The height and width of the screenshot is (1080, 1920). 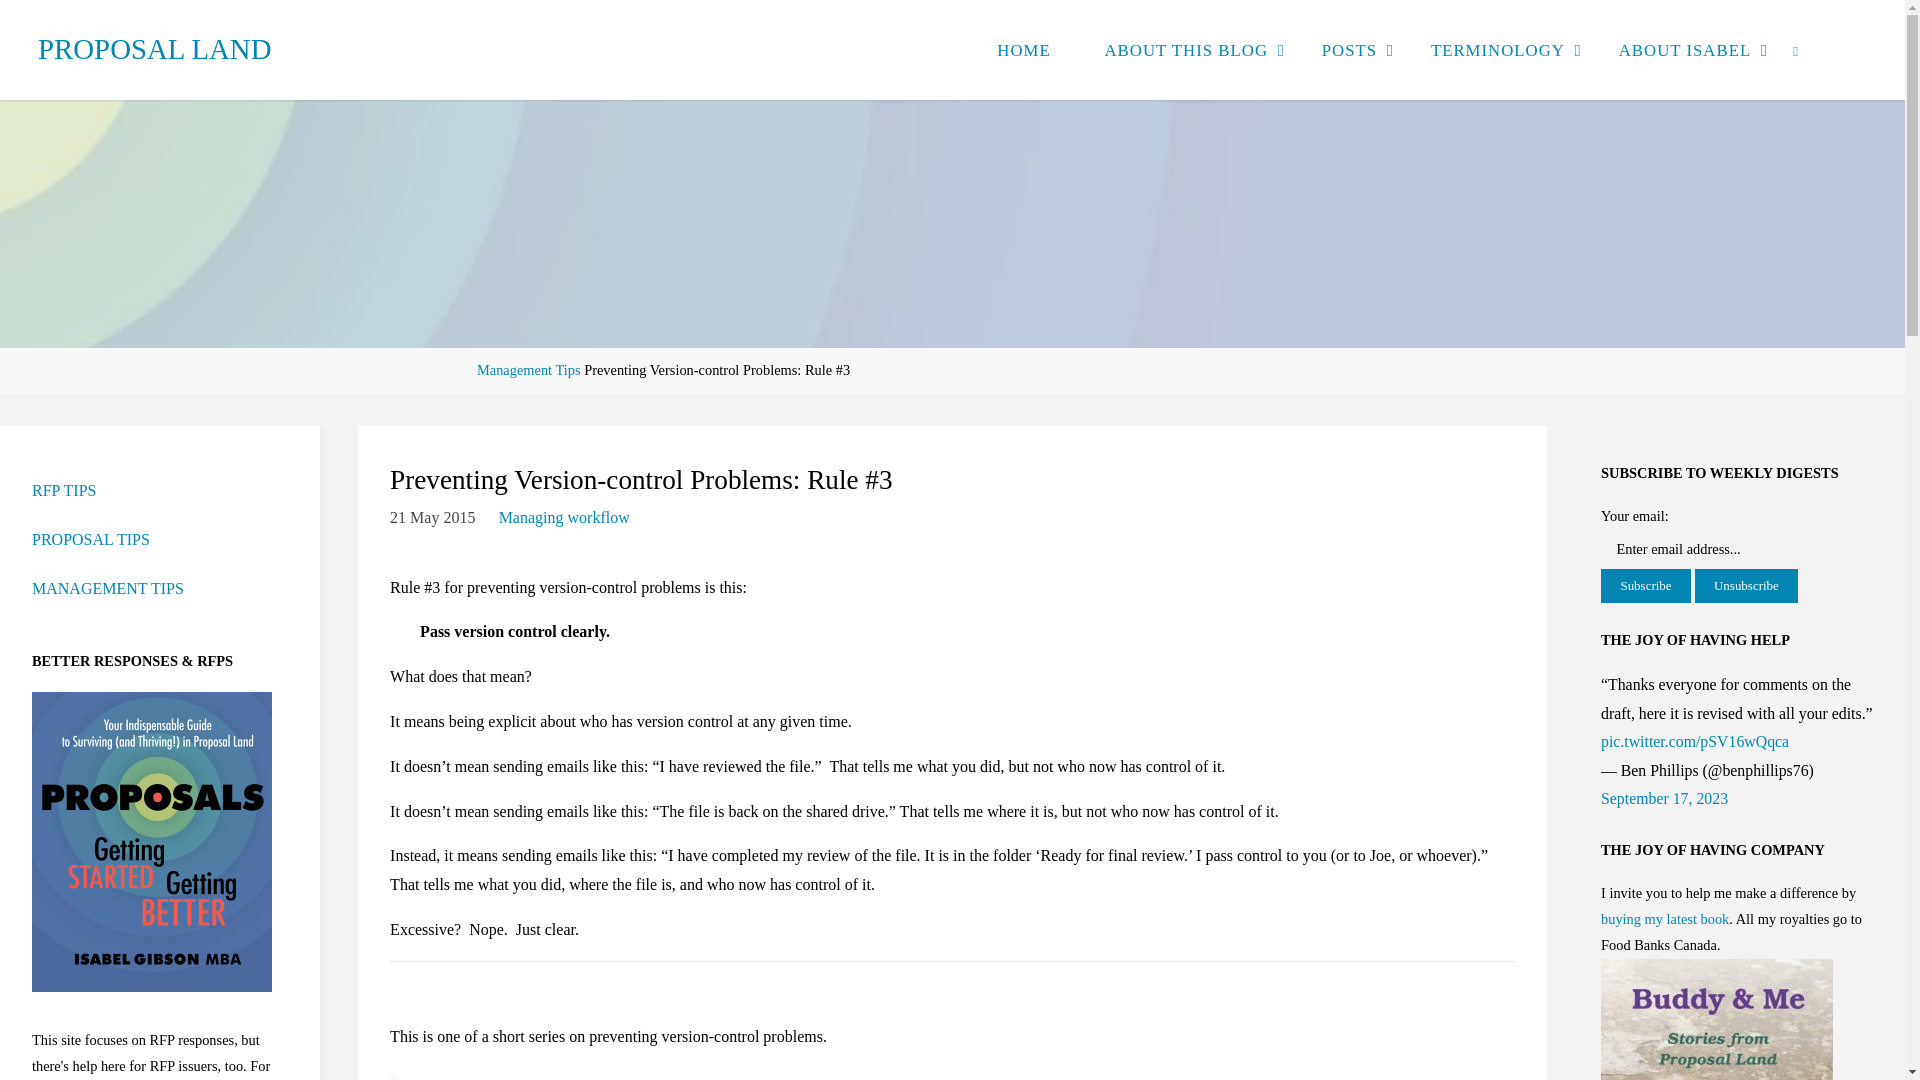 I want to click on Enter email address..., so click(x=1702, y=550).